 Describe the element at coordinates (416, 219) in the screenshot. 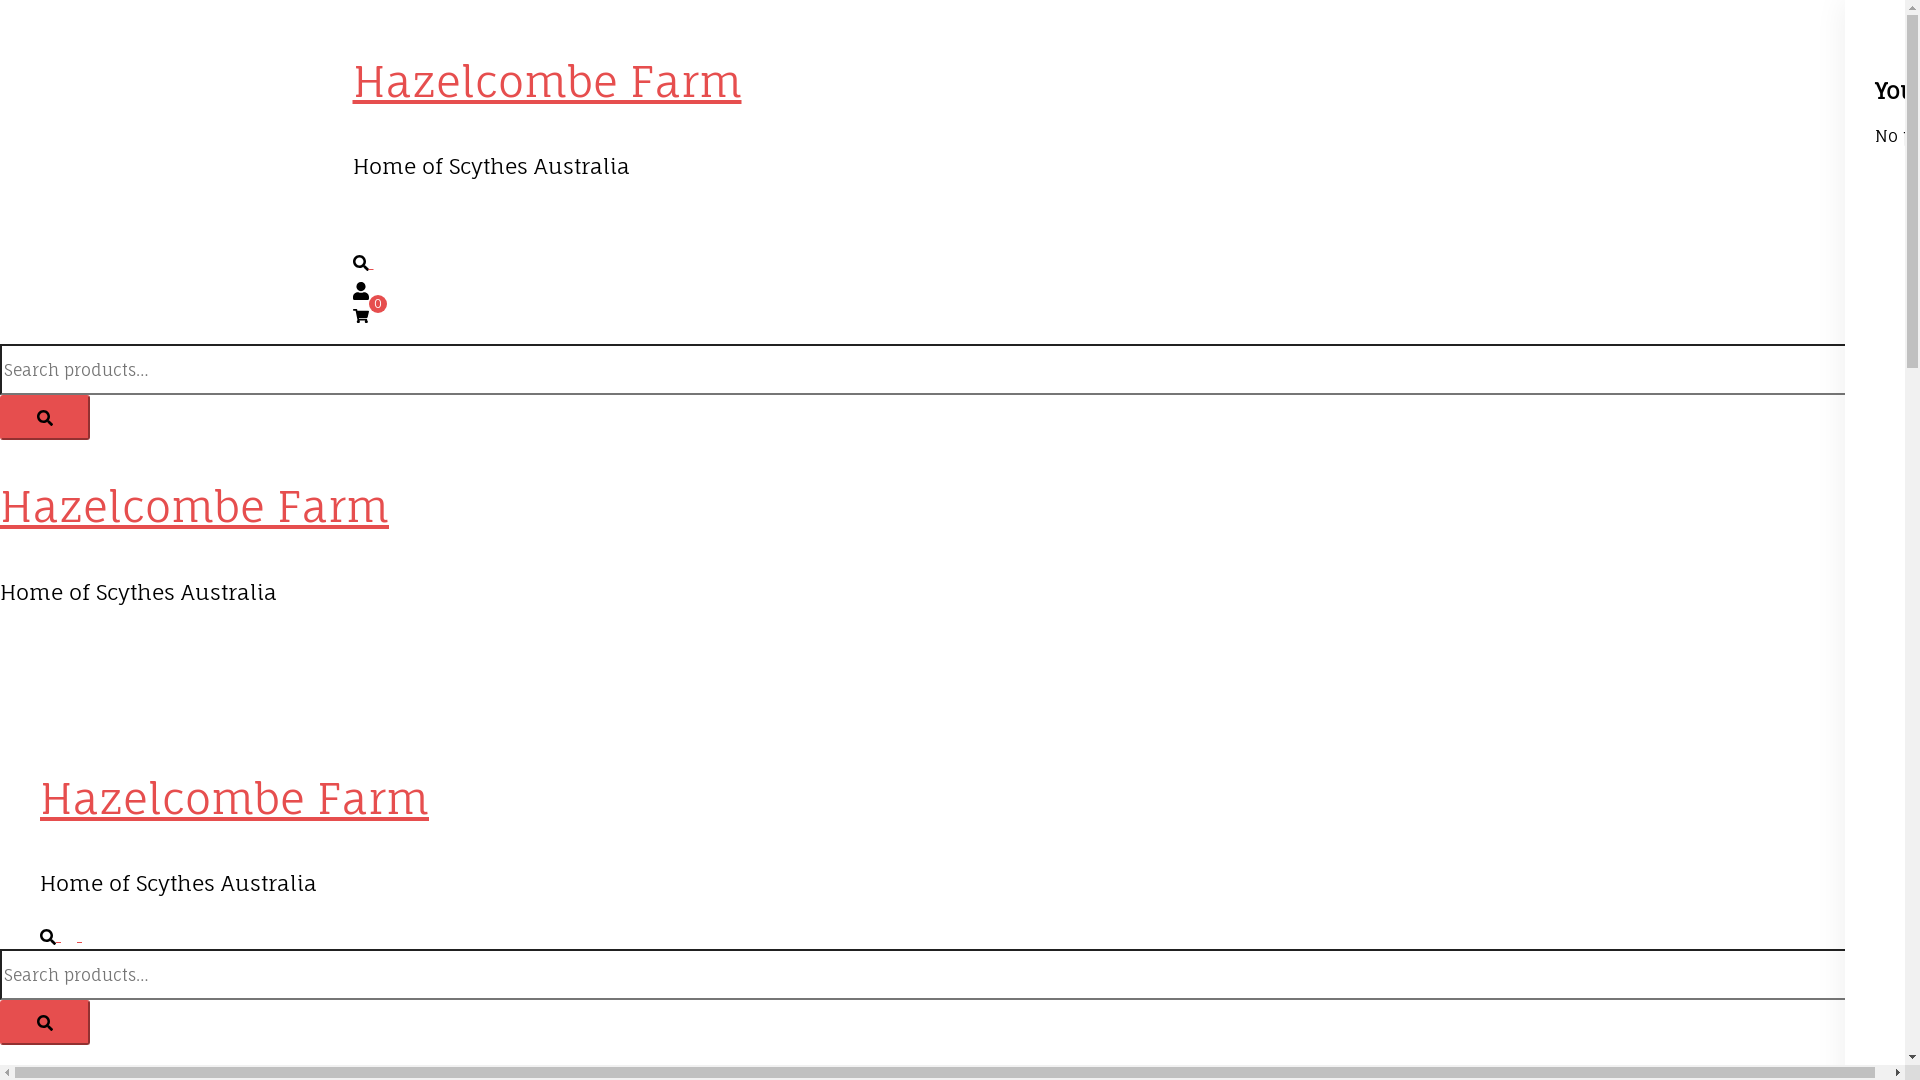

I see `Home` at that location.